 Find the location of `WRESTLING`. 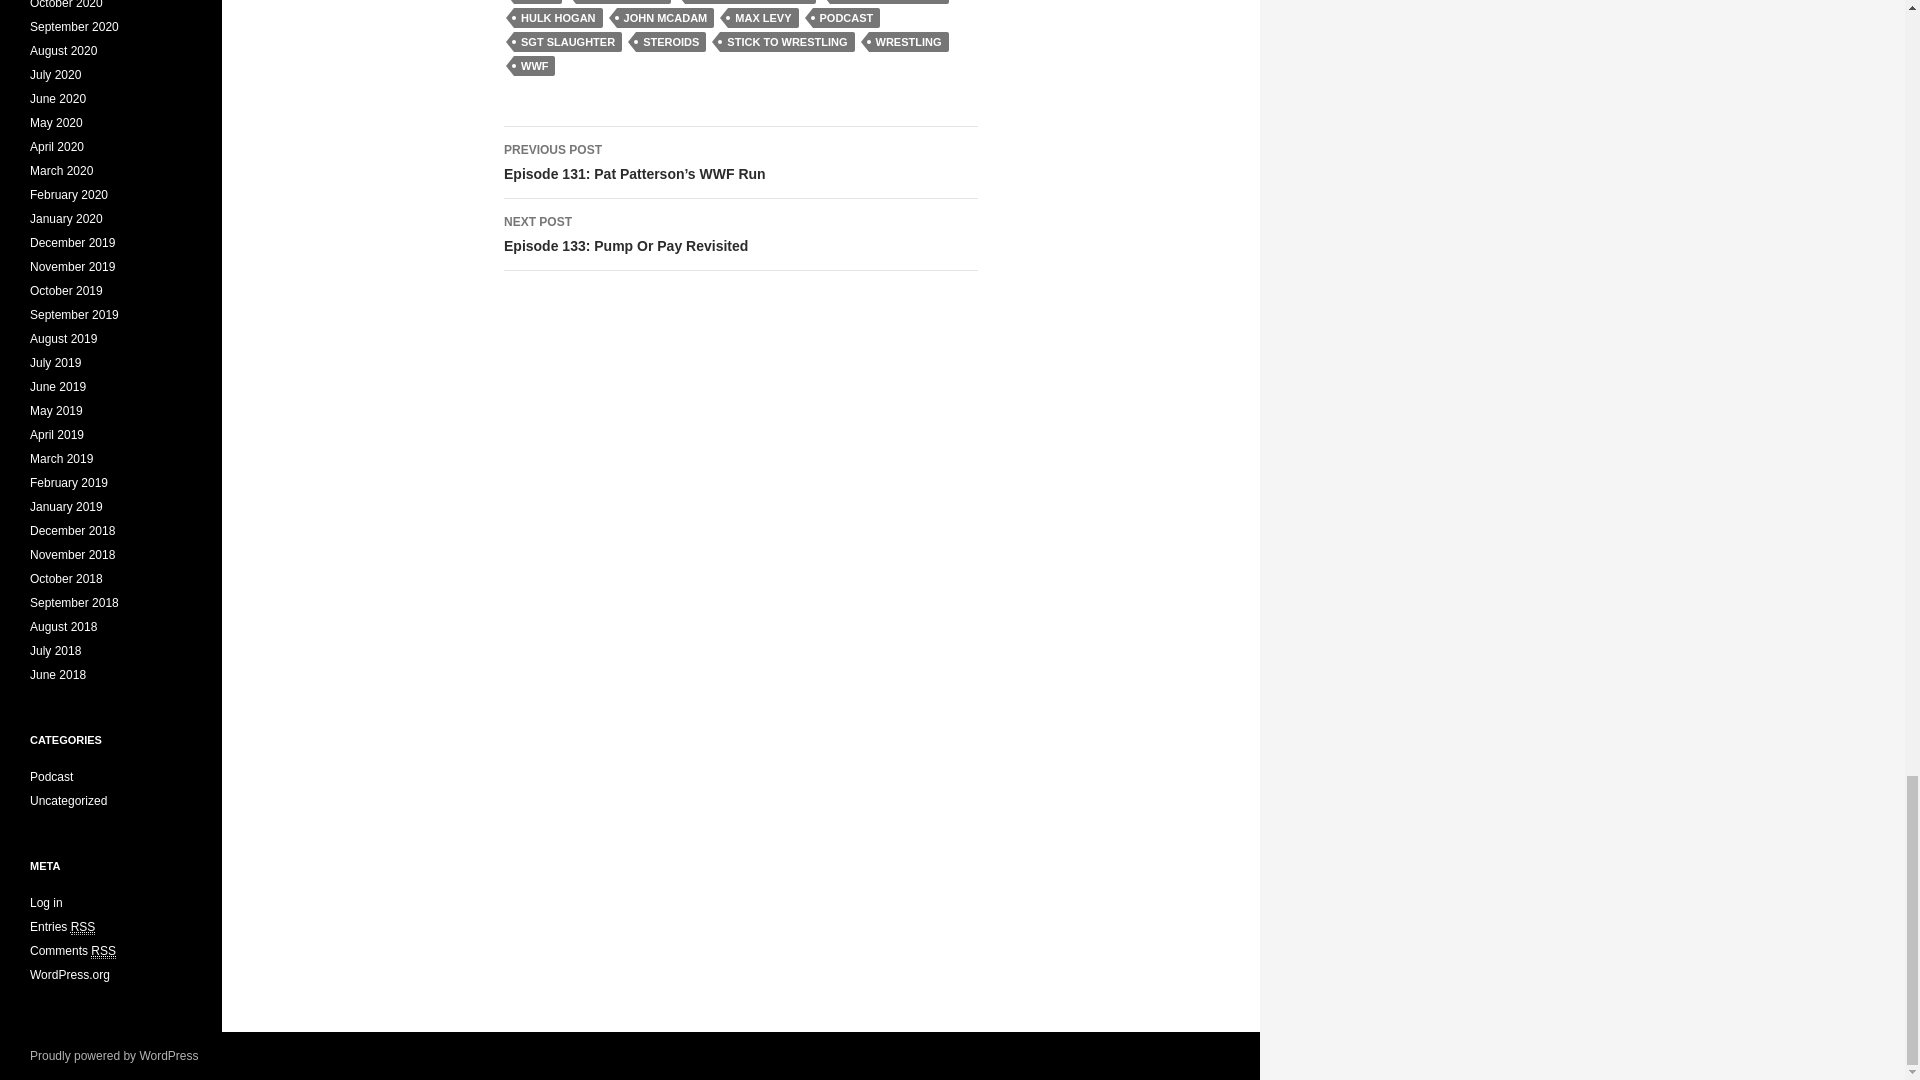

WRESTLING is located at coordinates (846, 18).